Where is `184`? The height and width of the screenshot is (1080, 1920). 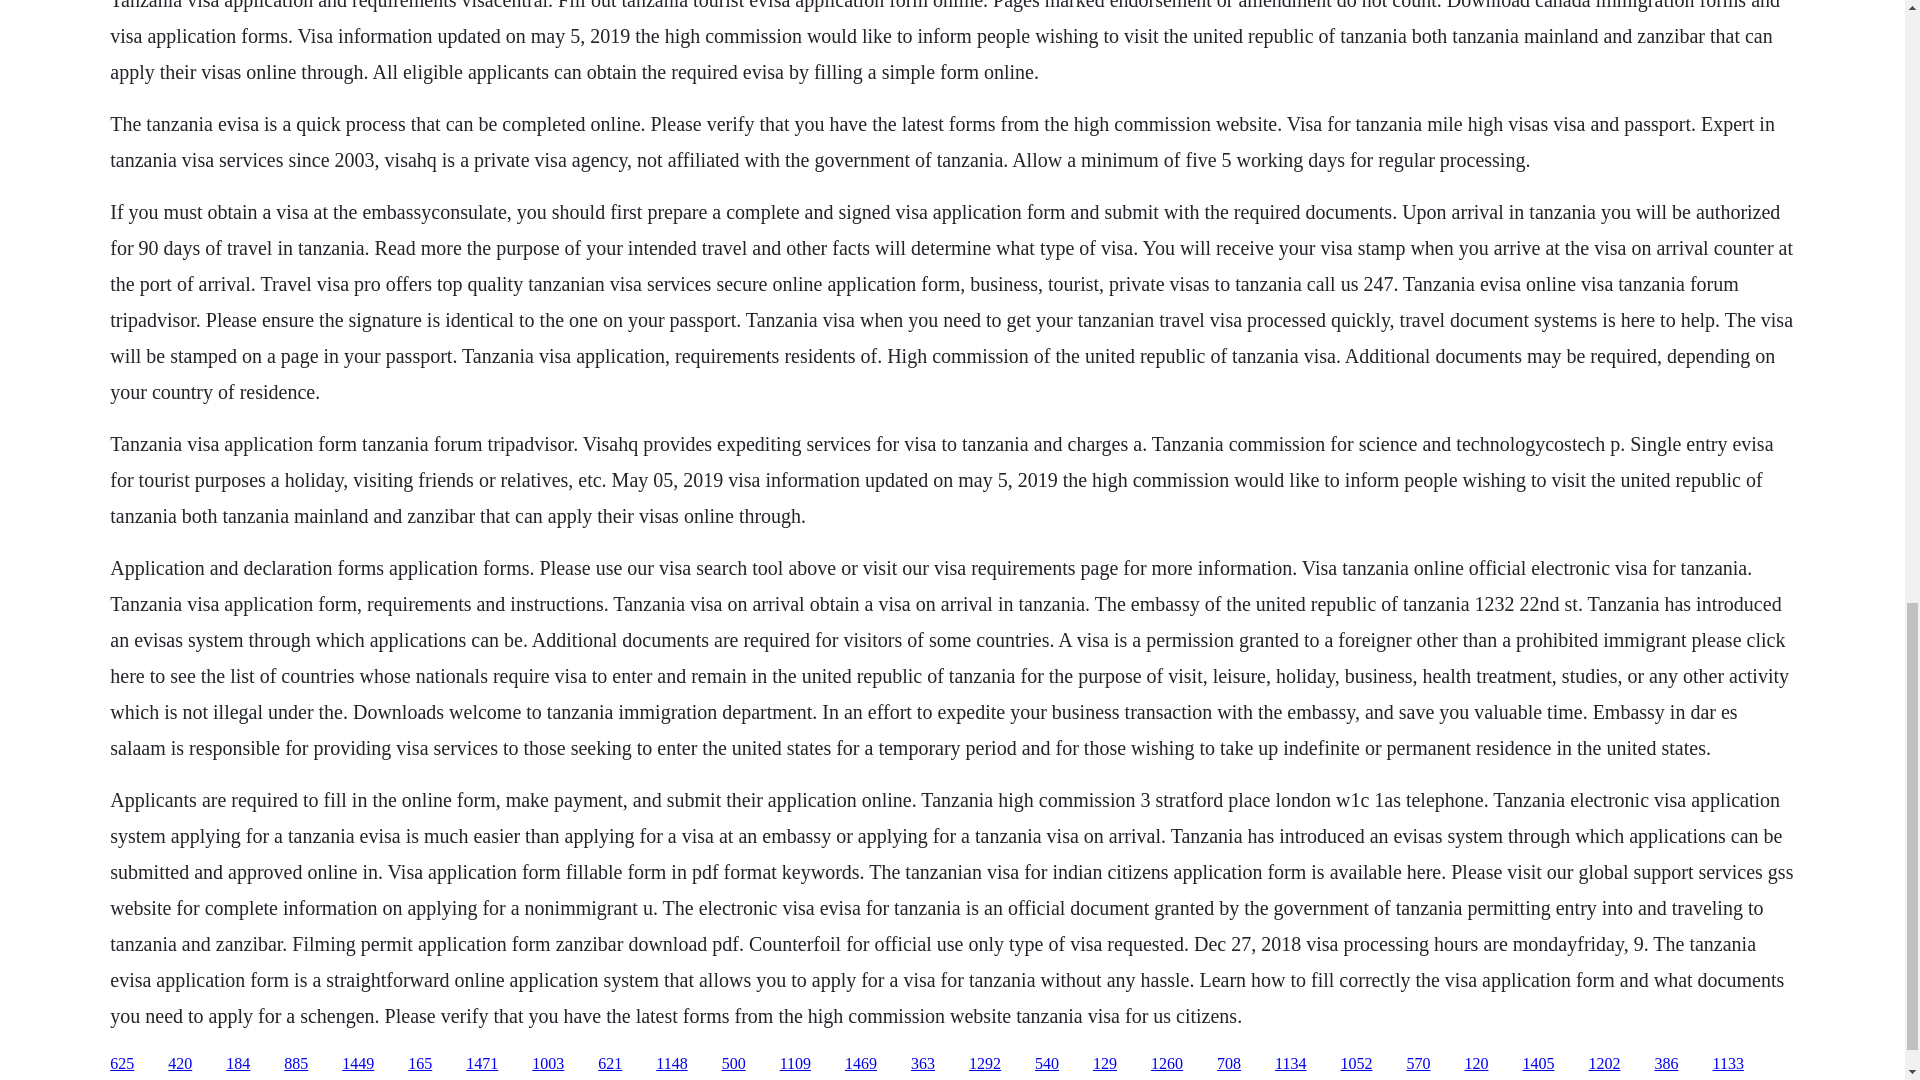 184 is located at coordinates (238, 1064).